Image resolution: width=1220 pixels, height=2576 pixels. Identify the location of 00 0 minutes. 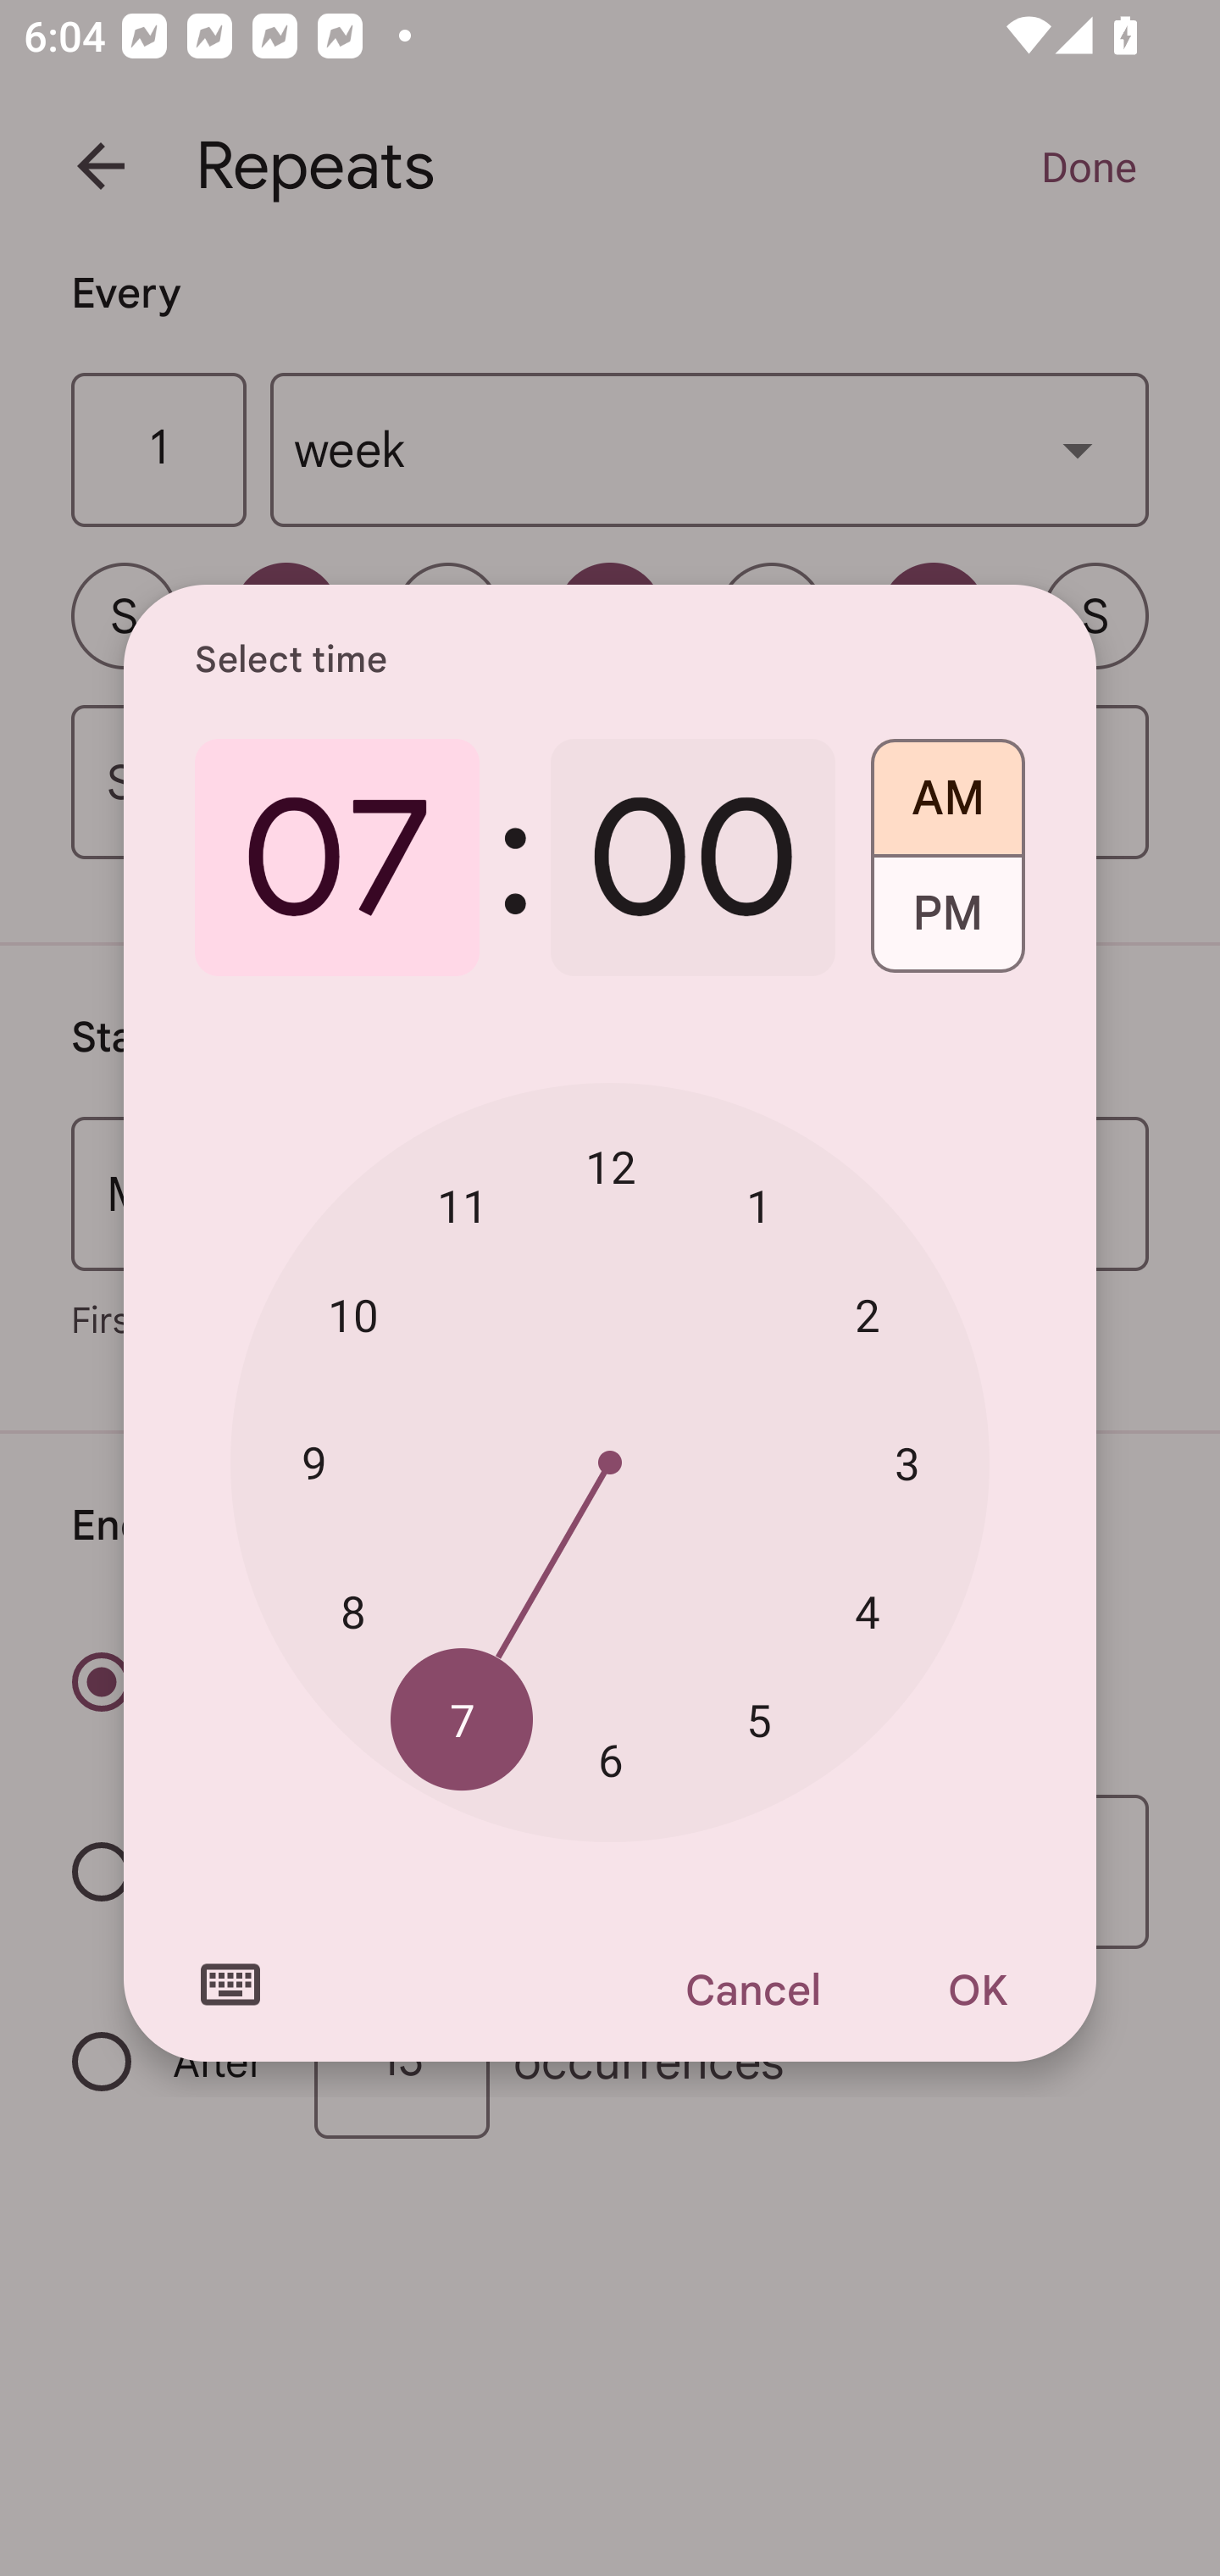
(693, 858).